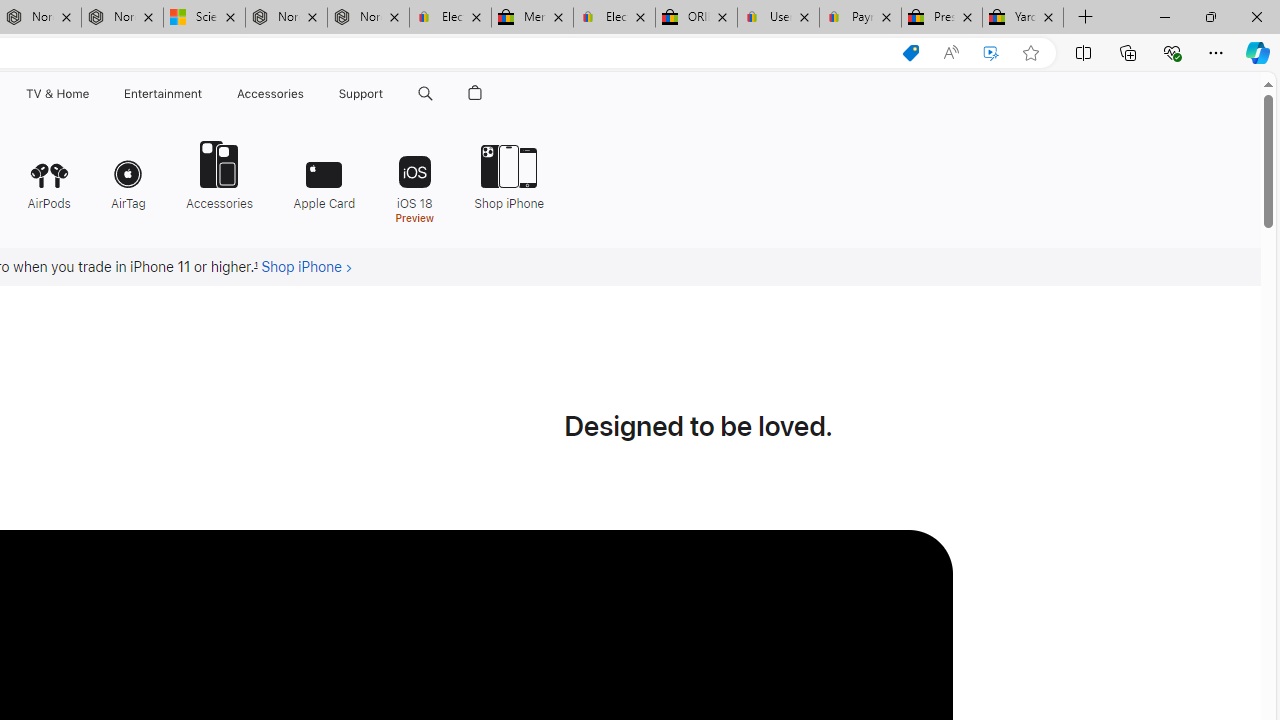  What do you see at coordinates (219, 174) in the screenshot?
I see `Accessories` at bounding box center [219, 174].